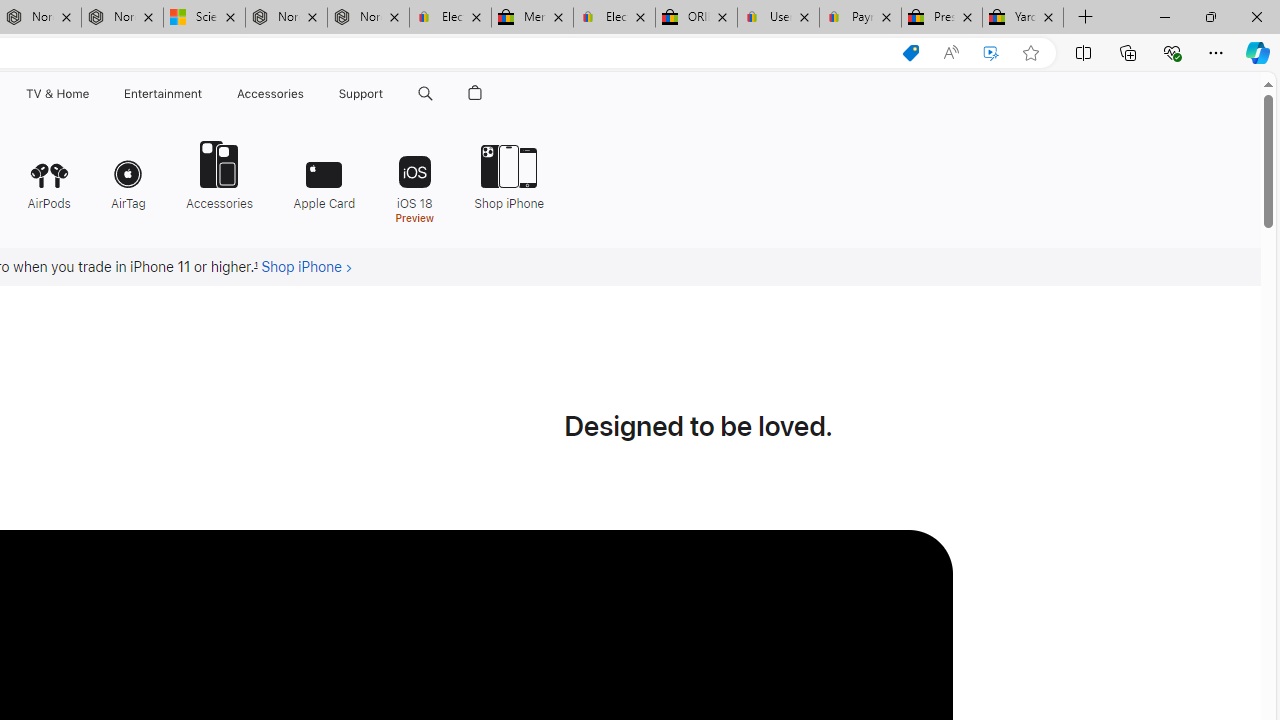  What do you see at coordinates (219, 174) in the screenshot?
I see `Accessories` at bounding box center [219, 174].